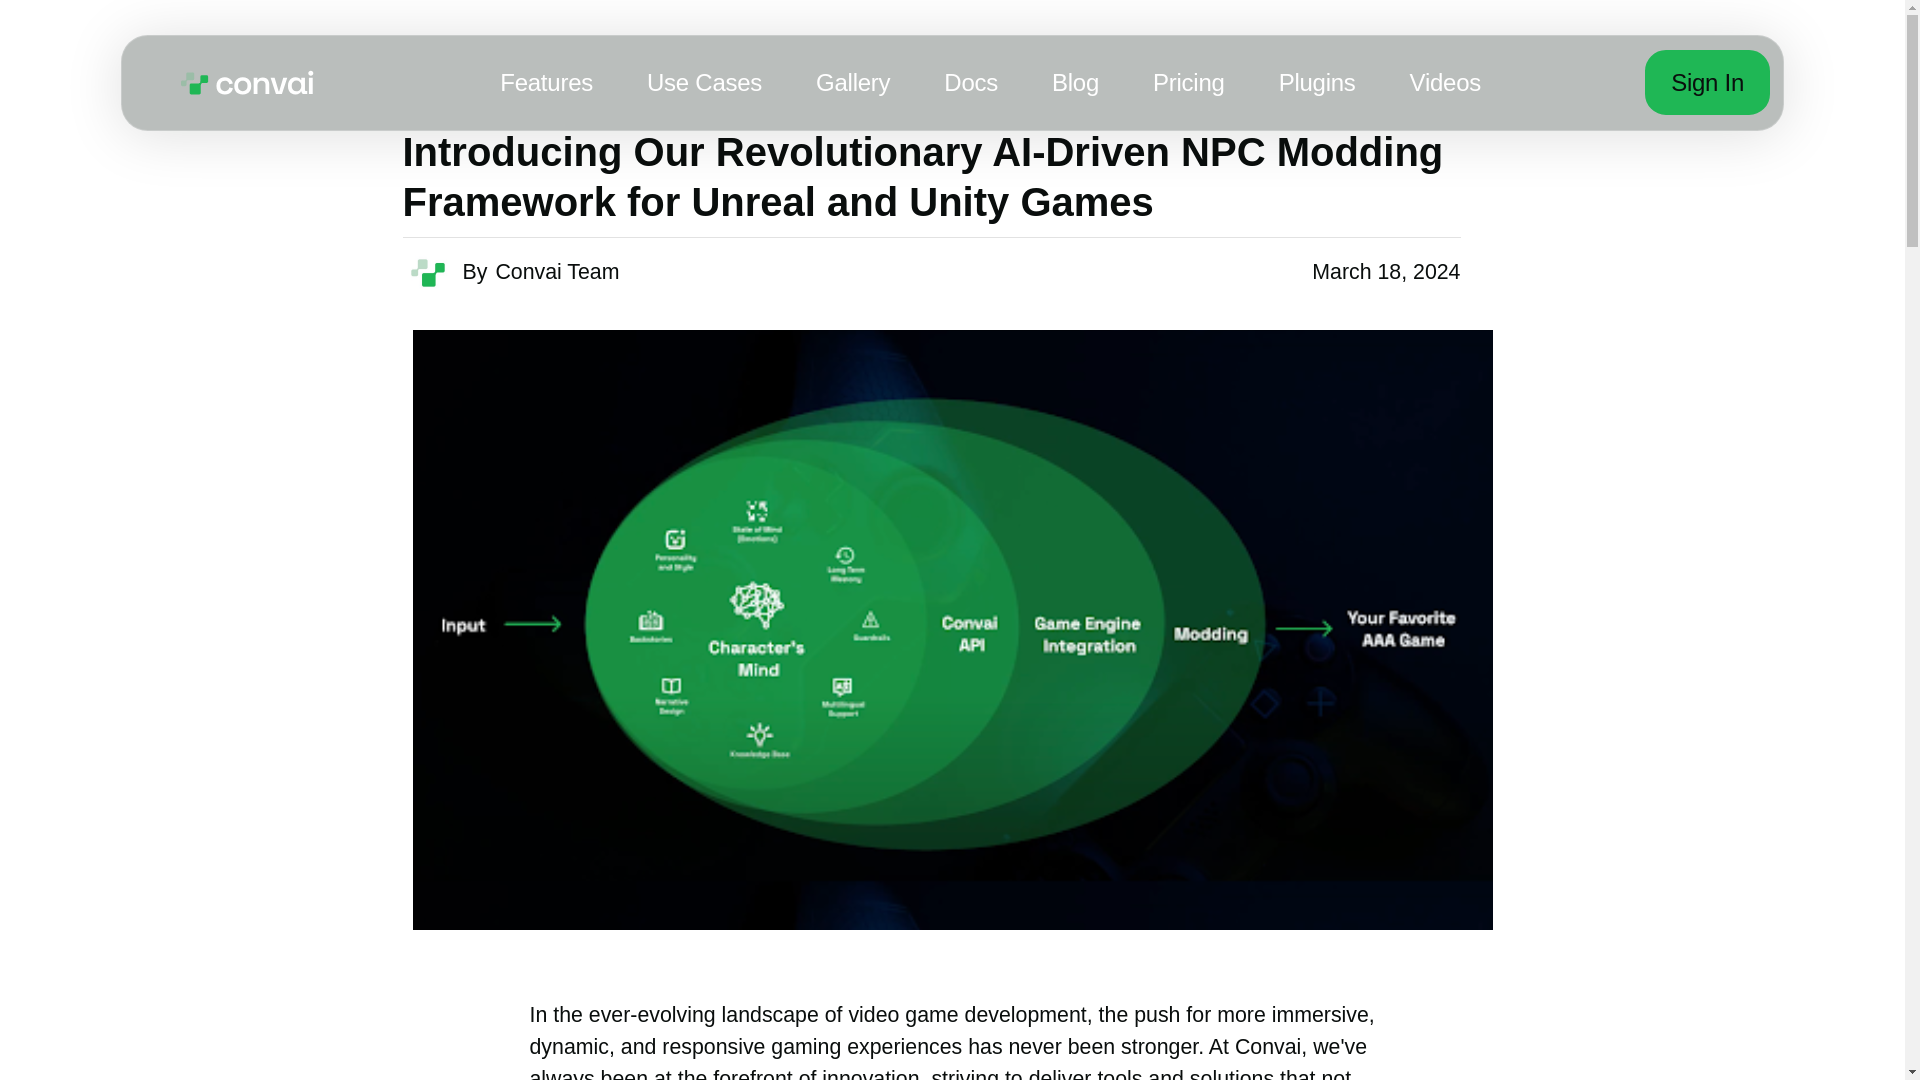 Image resolution: width=1920 pixels, height=1080 pixels. I want to click on Sign In, so click(1708, 82).